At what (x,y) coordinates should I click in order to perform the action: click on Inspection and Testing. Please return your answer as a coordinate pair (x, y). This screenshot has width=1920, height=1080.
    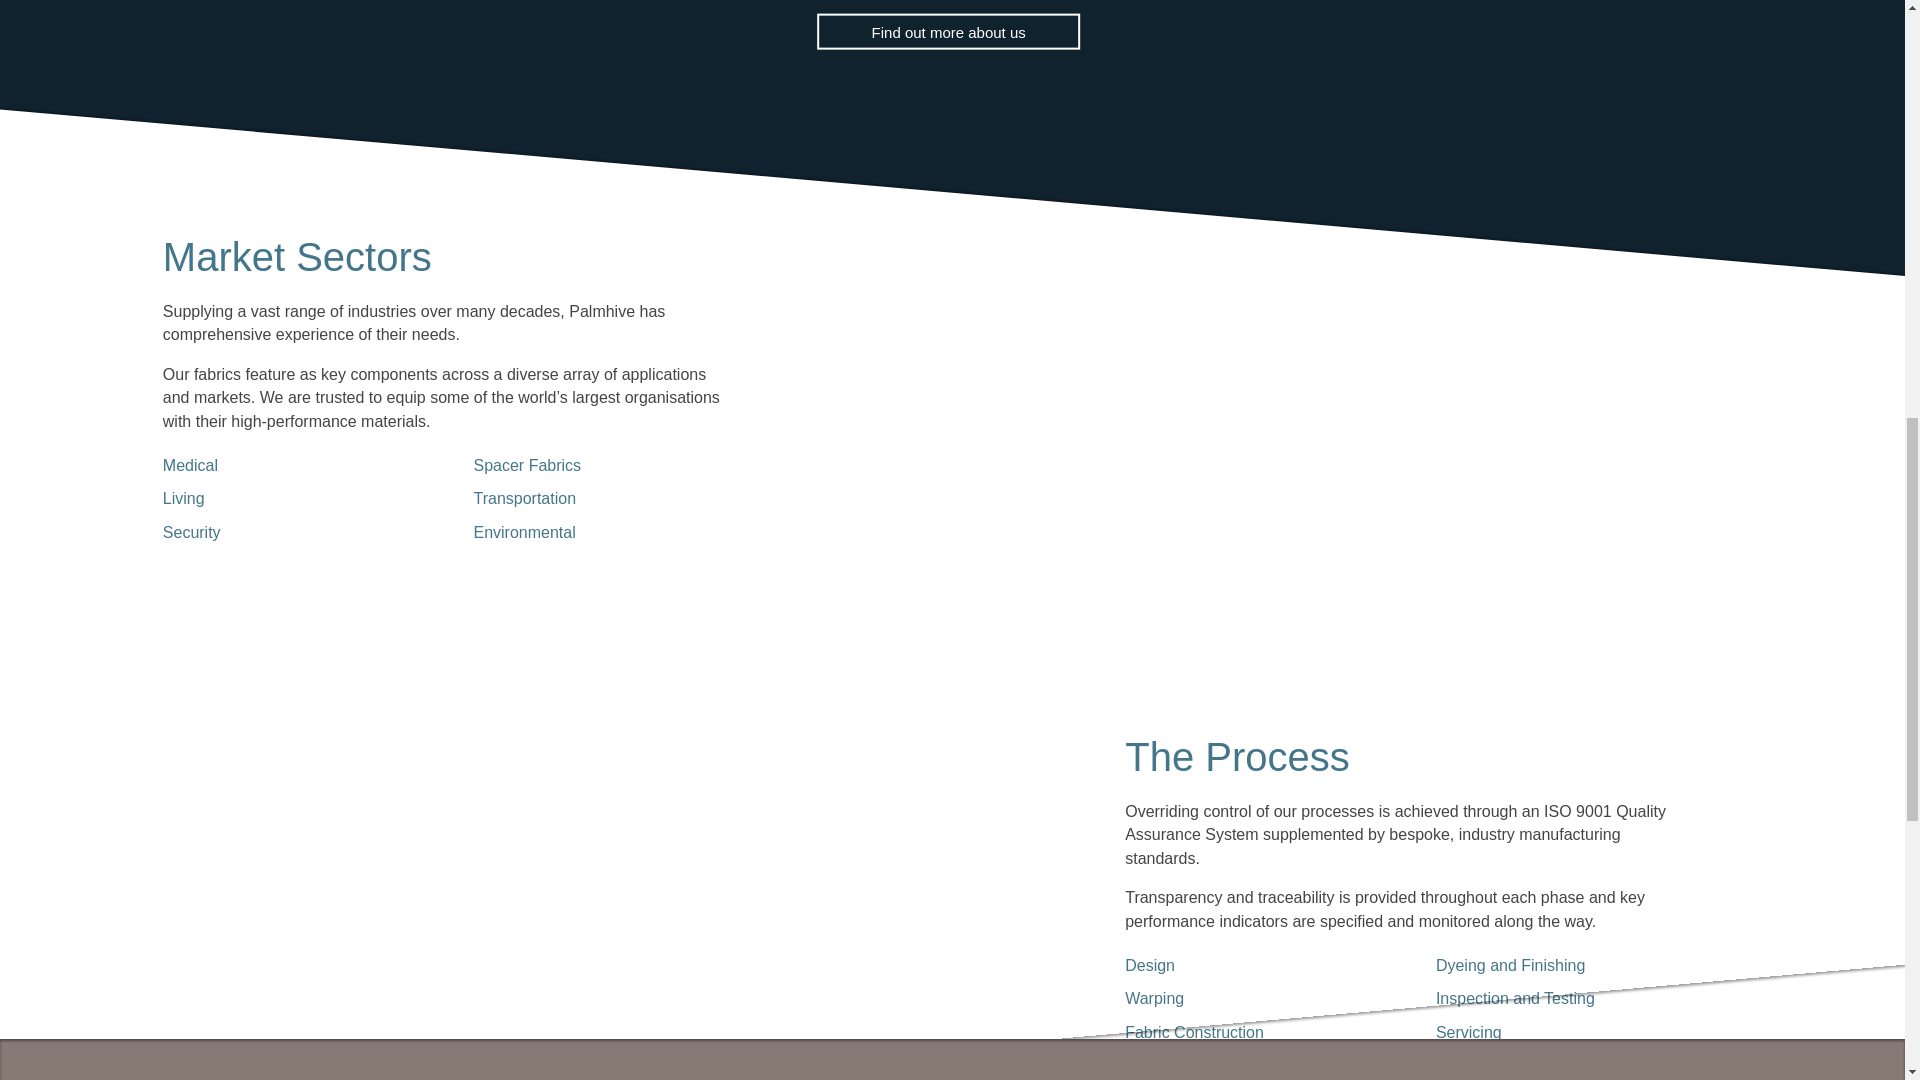
    Looking at the image, I should click on (1562, 998).